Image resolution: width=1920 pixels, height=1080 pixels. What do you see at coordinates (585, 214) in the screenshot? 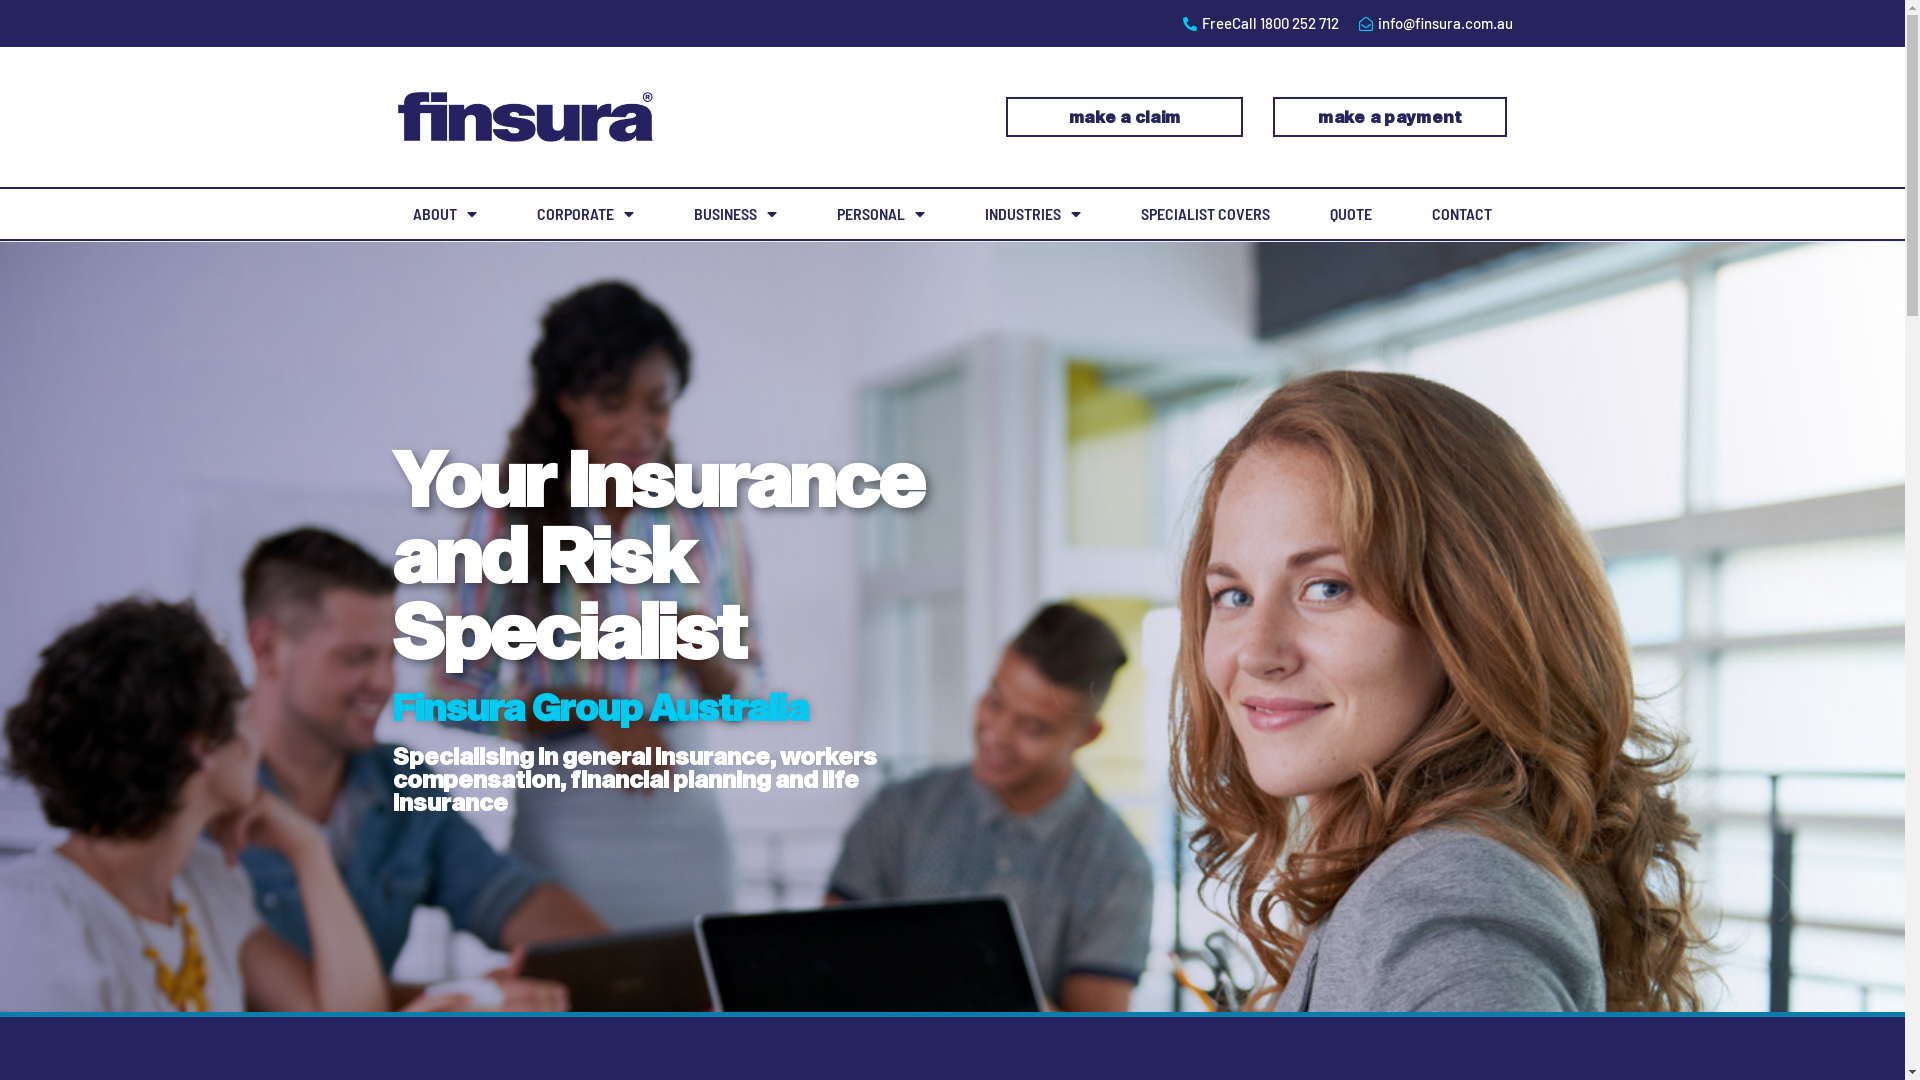
I see `CORPORATE` at bounding box center [585, 214].